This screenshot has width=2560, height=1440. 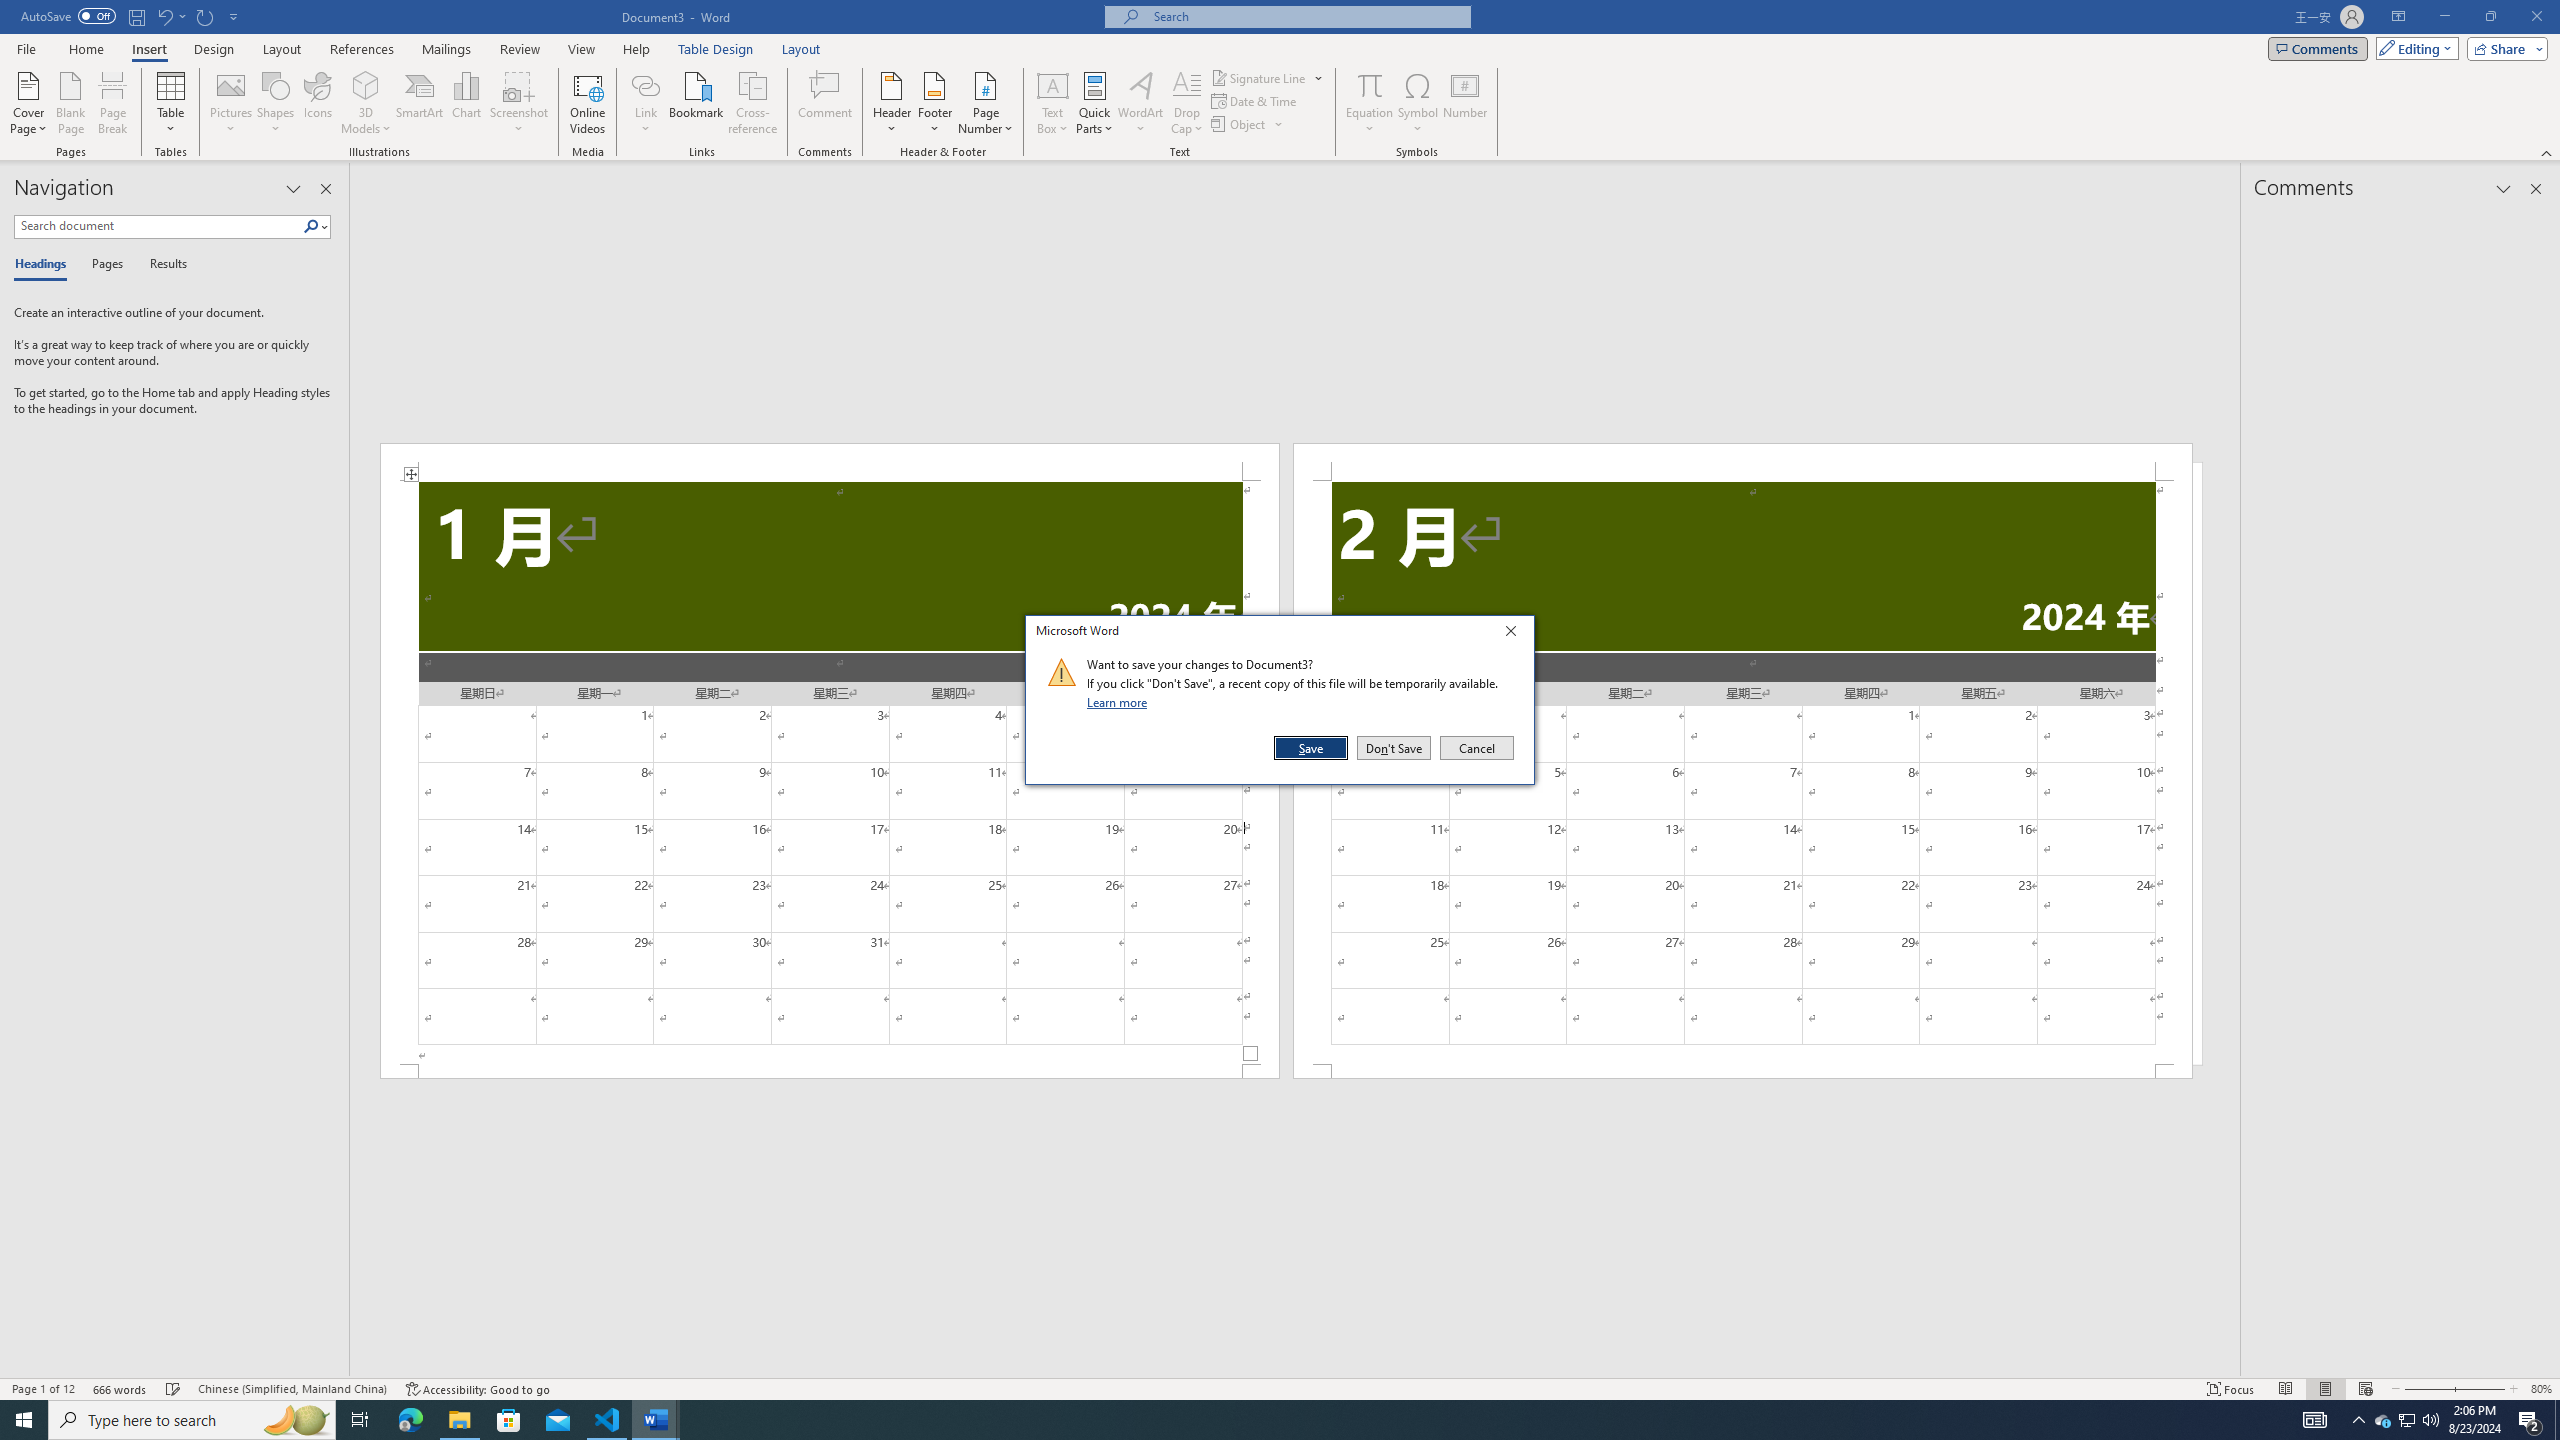 What do you see at coordinates (656, 1420) in the screenshot?
I see `Word - 2 running windows` at bounding box center [656, 1420].